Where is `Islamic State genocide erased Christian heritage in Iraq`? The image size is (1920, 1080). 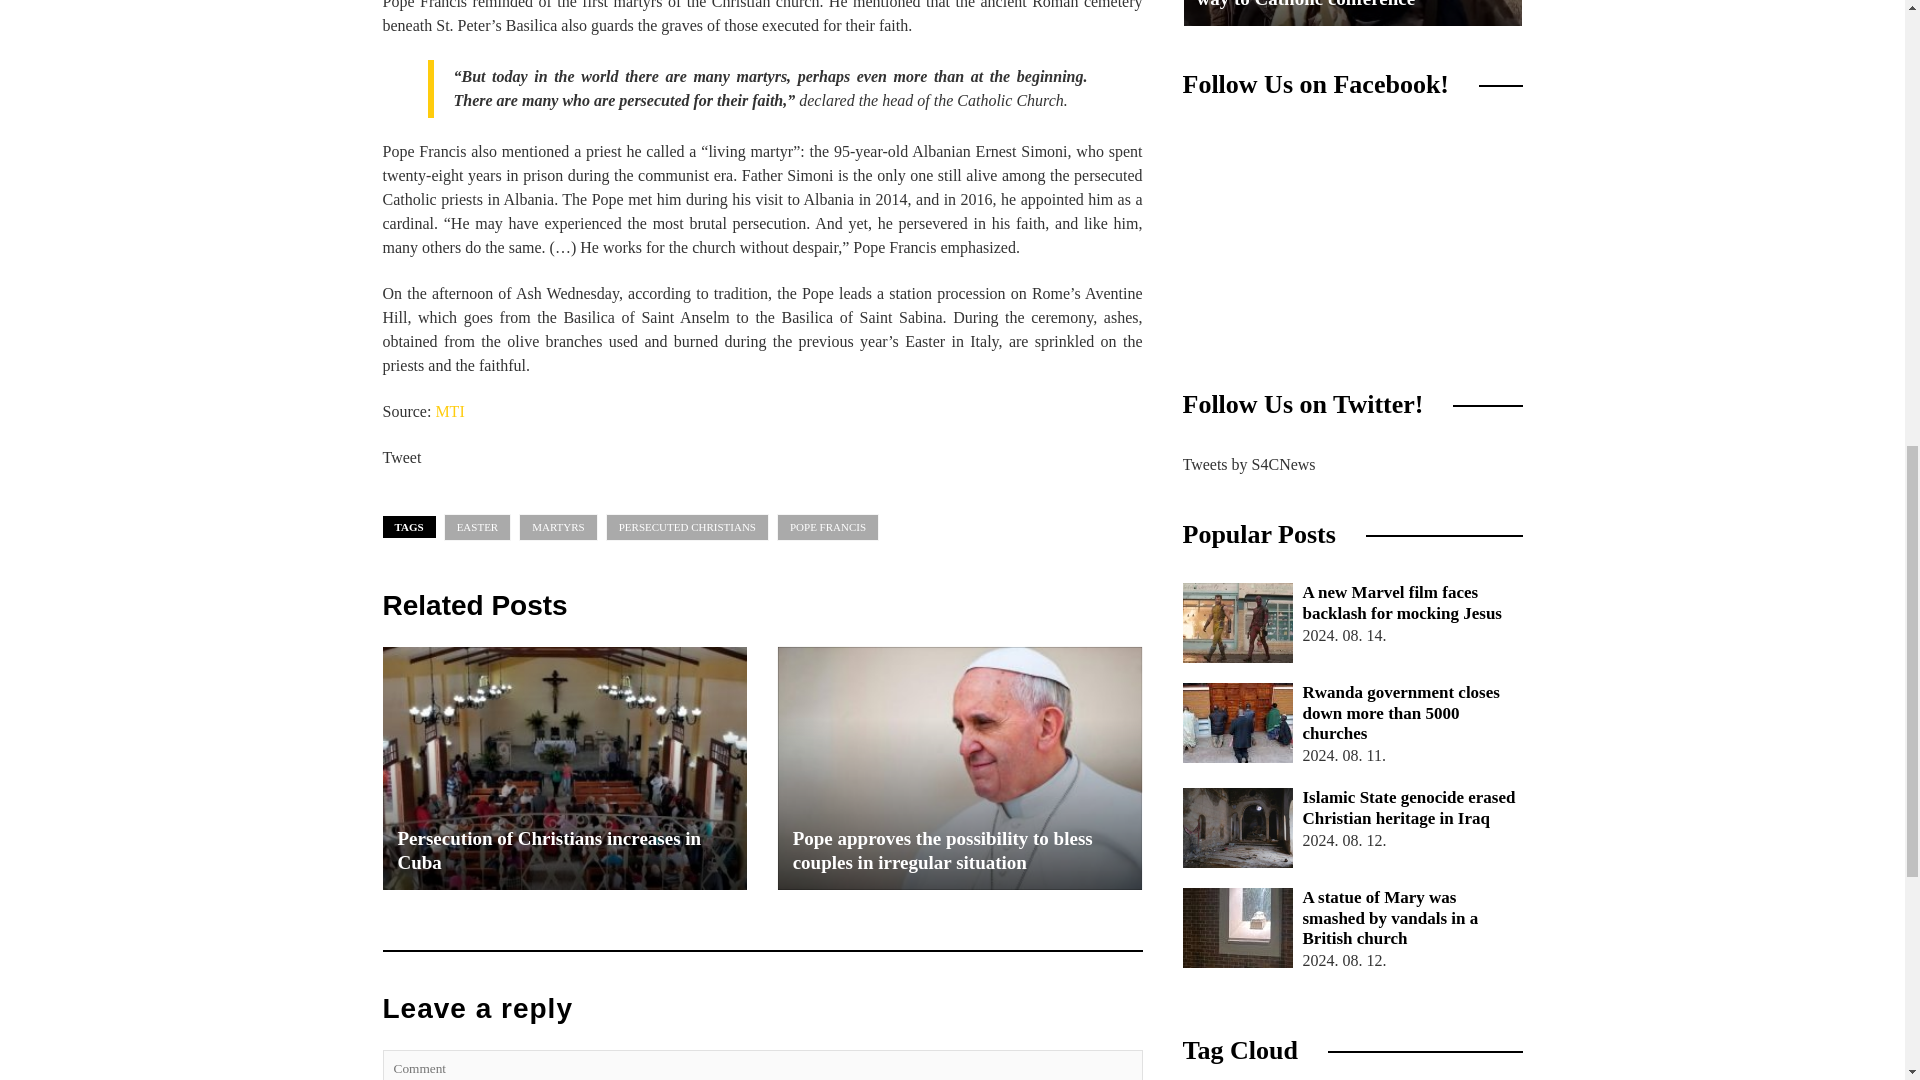 Islamic State genocide erased Christian heritage in Iraq is located at coordinates (1237, 828).